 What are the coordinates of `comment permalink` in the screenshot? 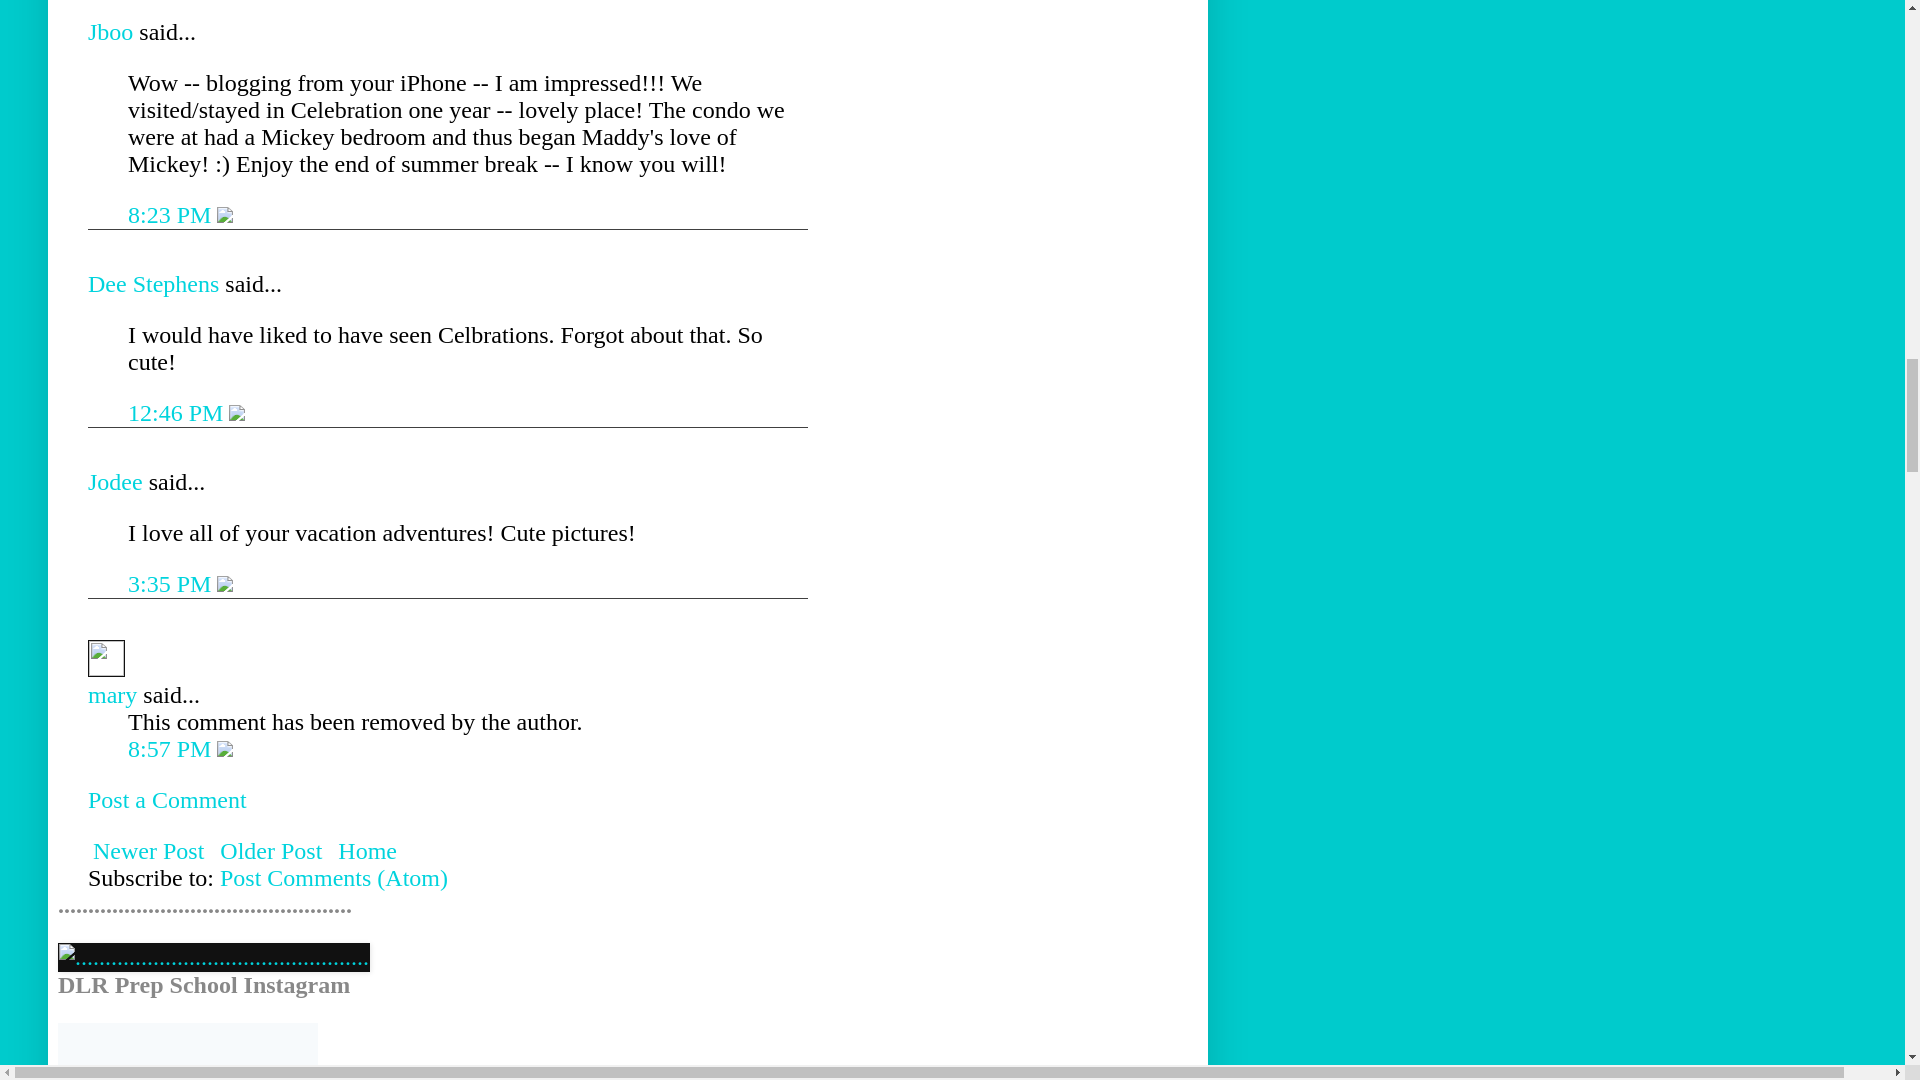 It's located at (178, 412).